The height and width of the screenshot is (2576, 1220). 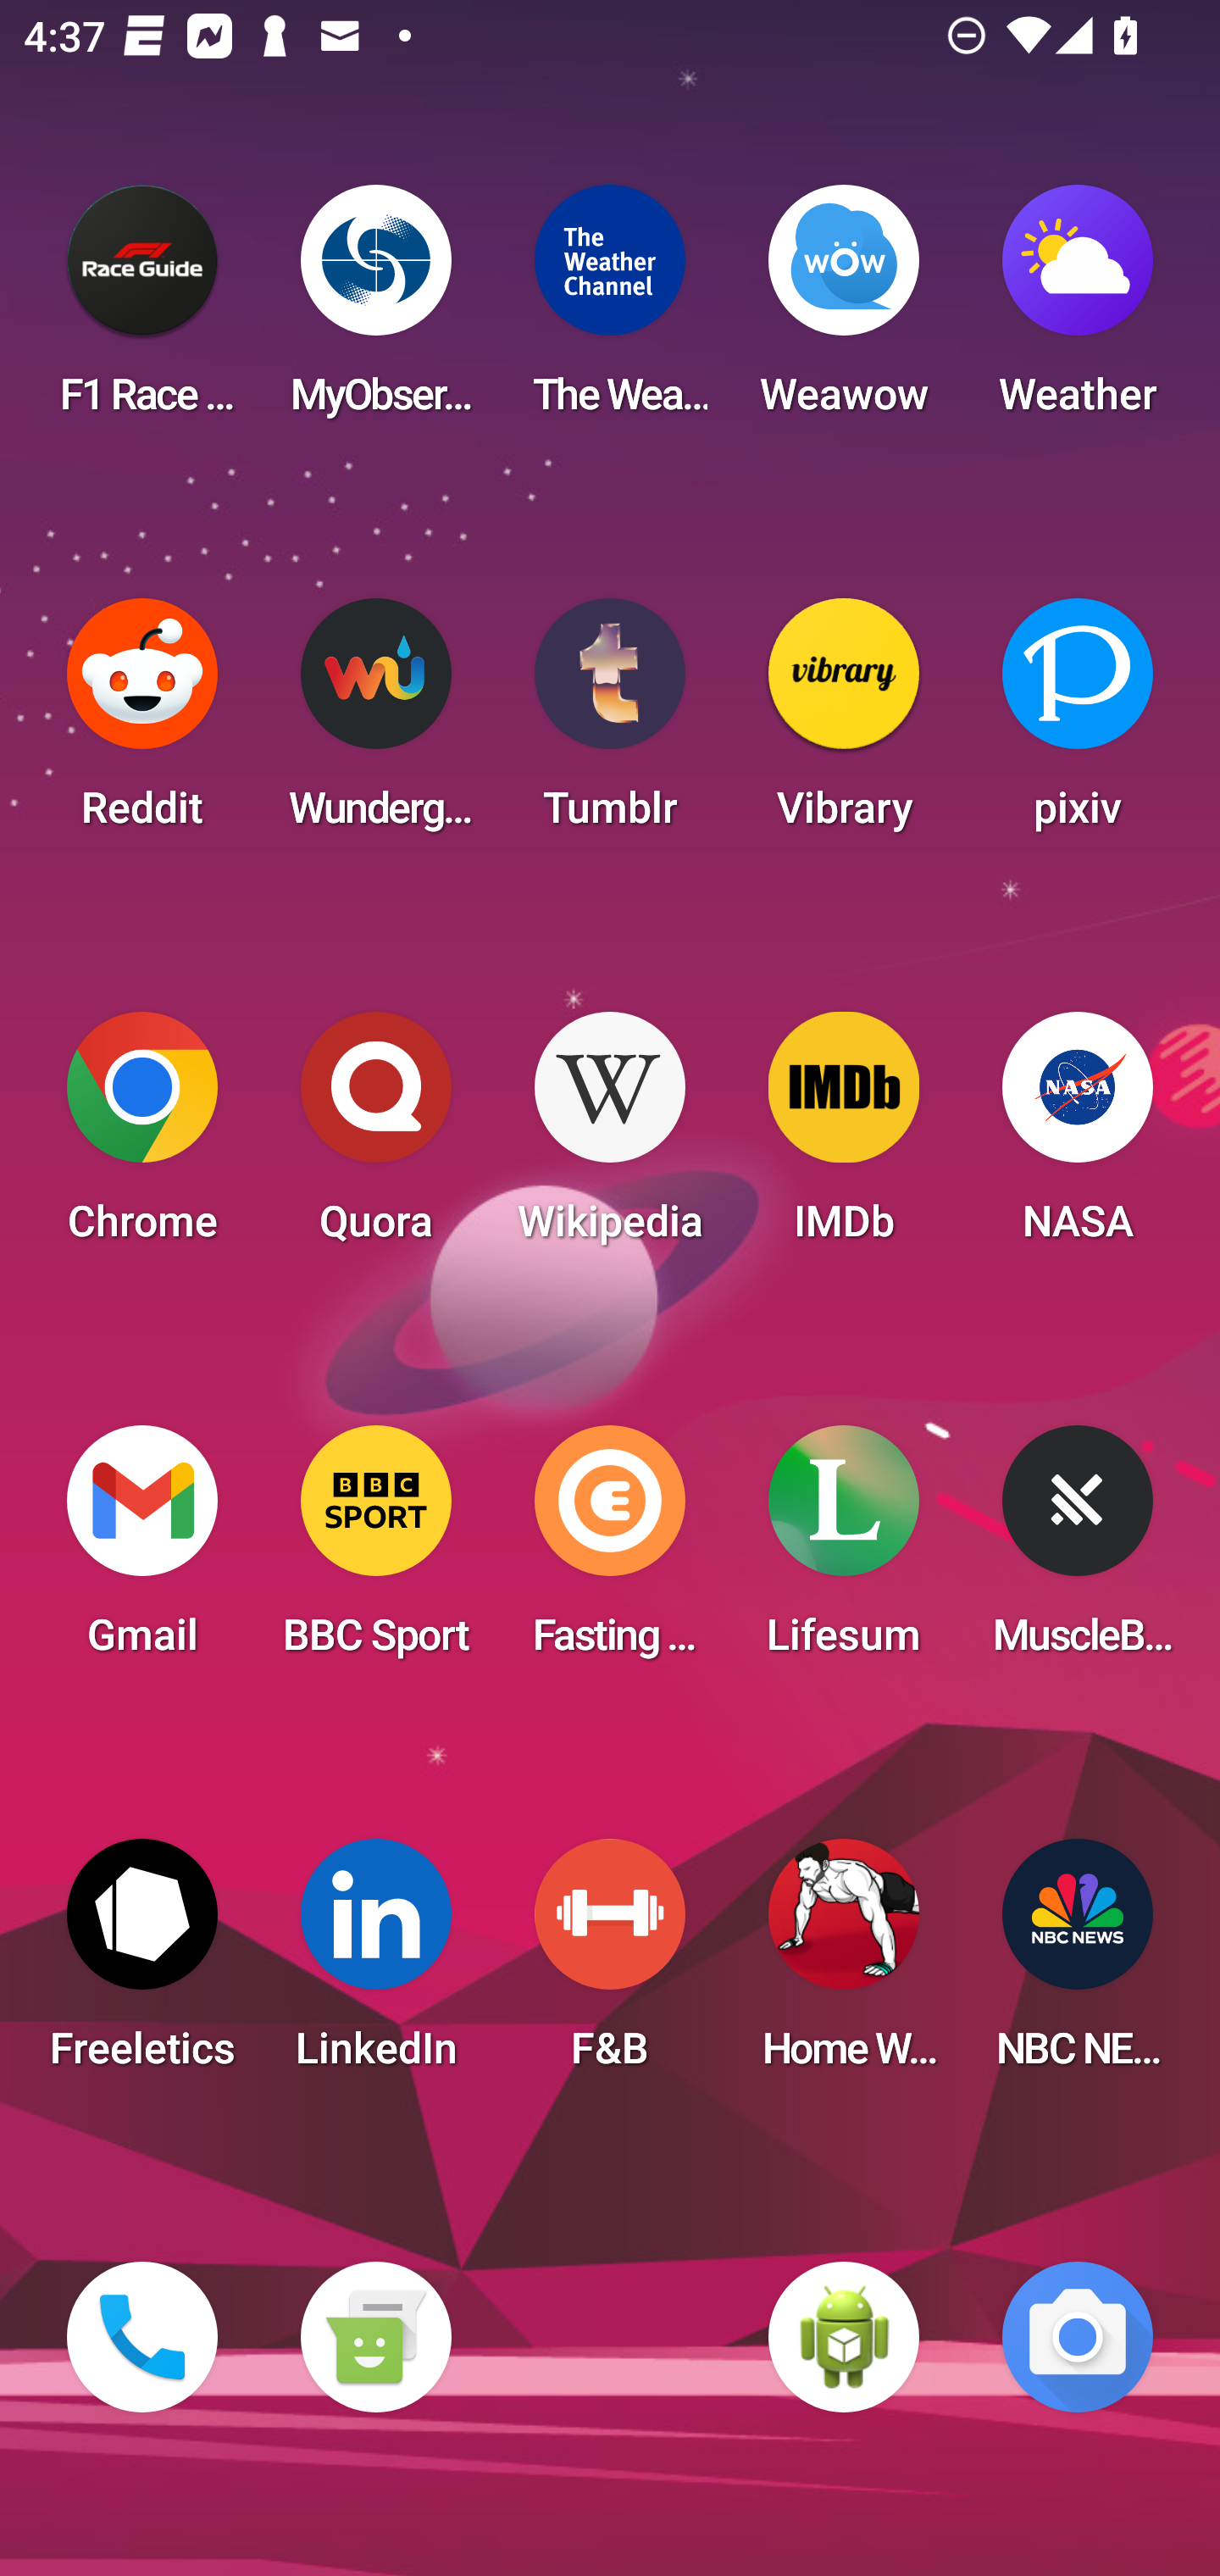 What do you see at coordinates (375, 310) in the screenshot?
I see `MyObservatory` at bounding box center [375, 310].